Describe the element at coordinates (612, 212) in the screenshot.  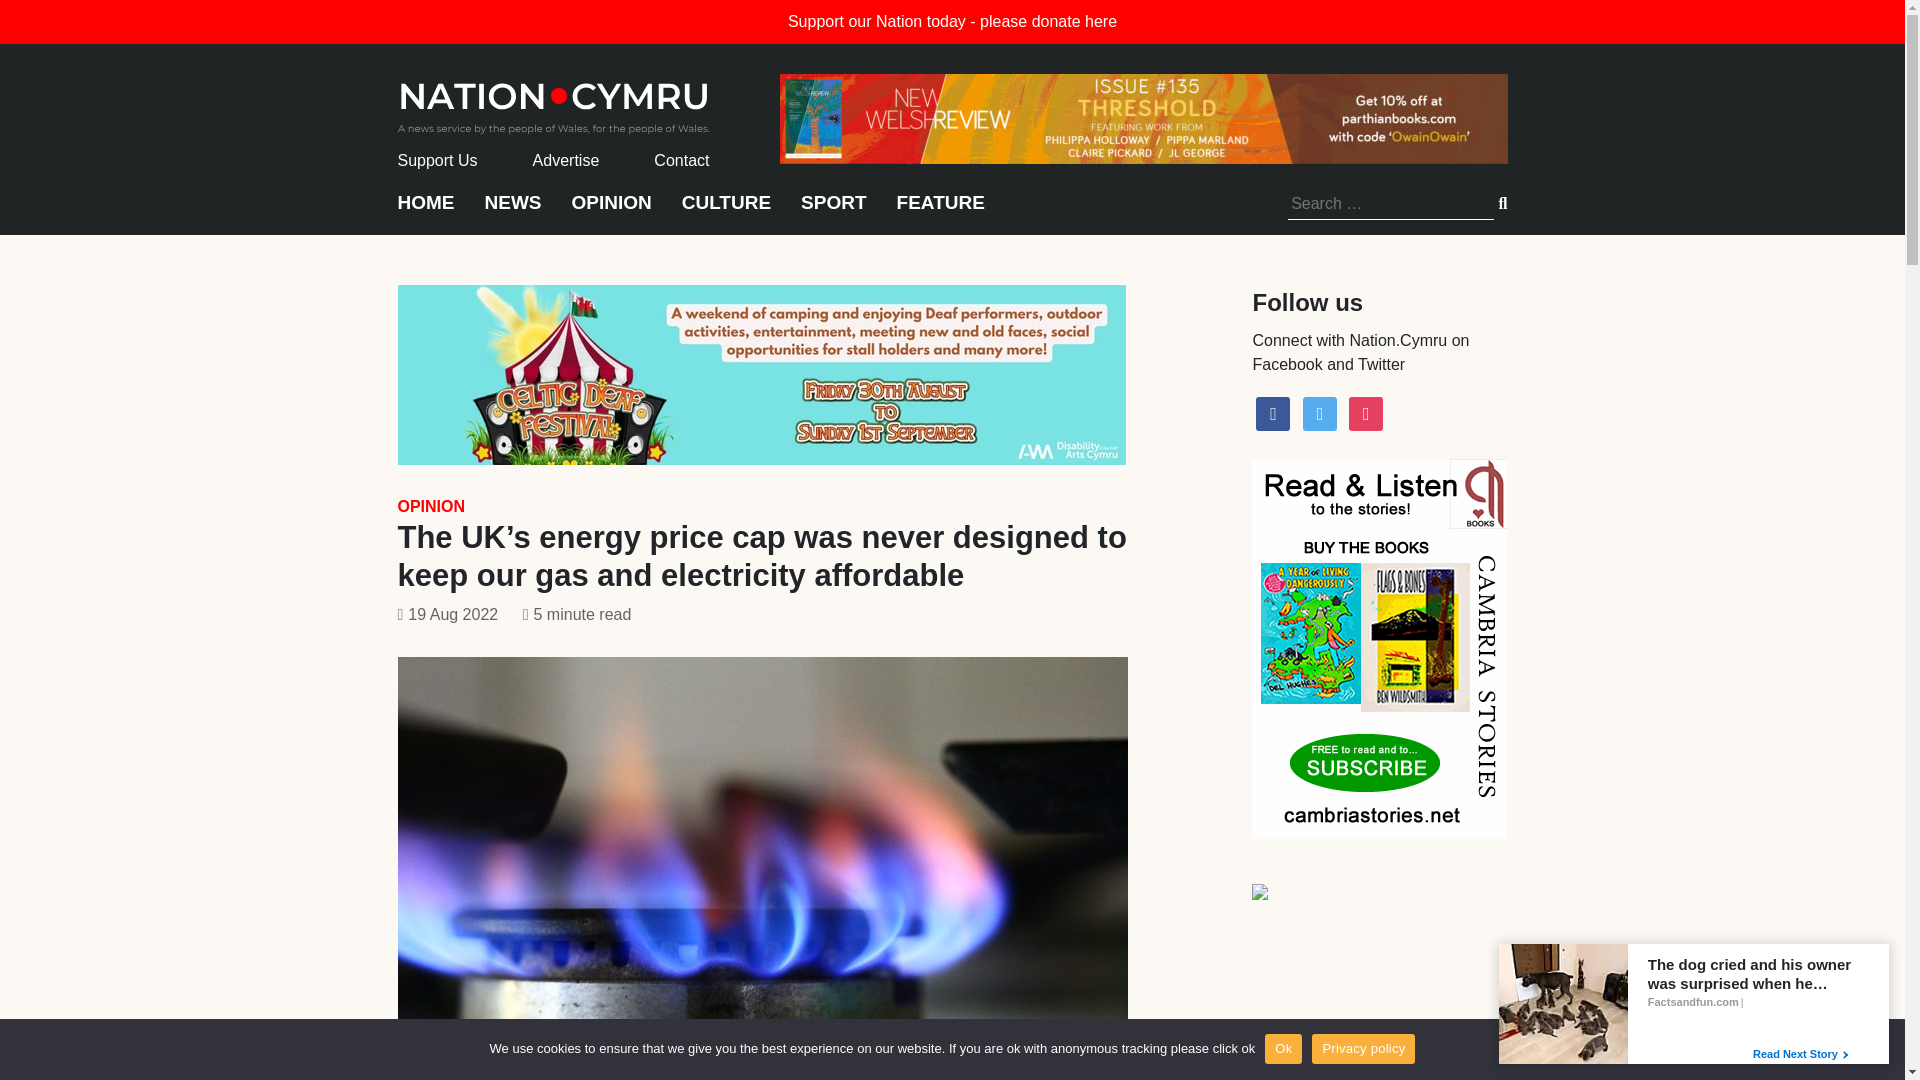
I see `OPINION` at that location.